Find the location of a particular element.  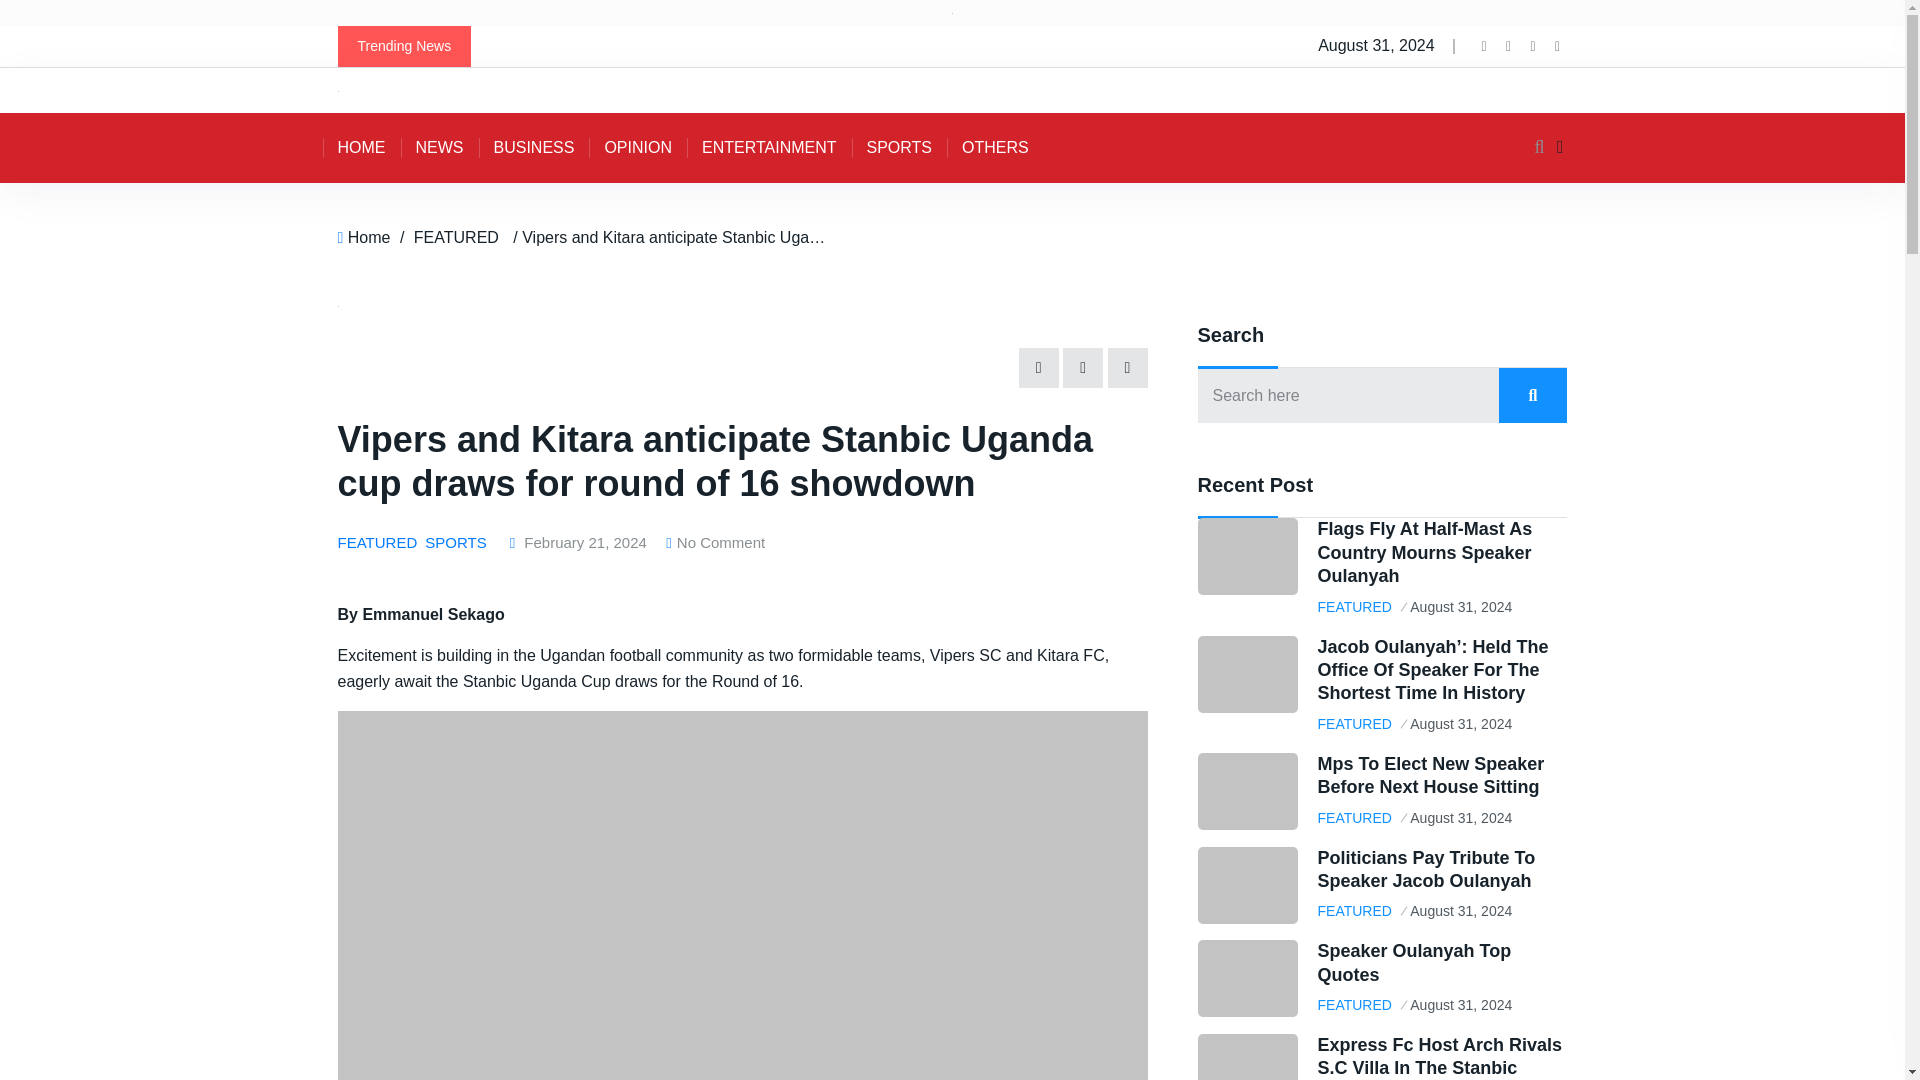

SPORTS is located at coordinates (900, 148).